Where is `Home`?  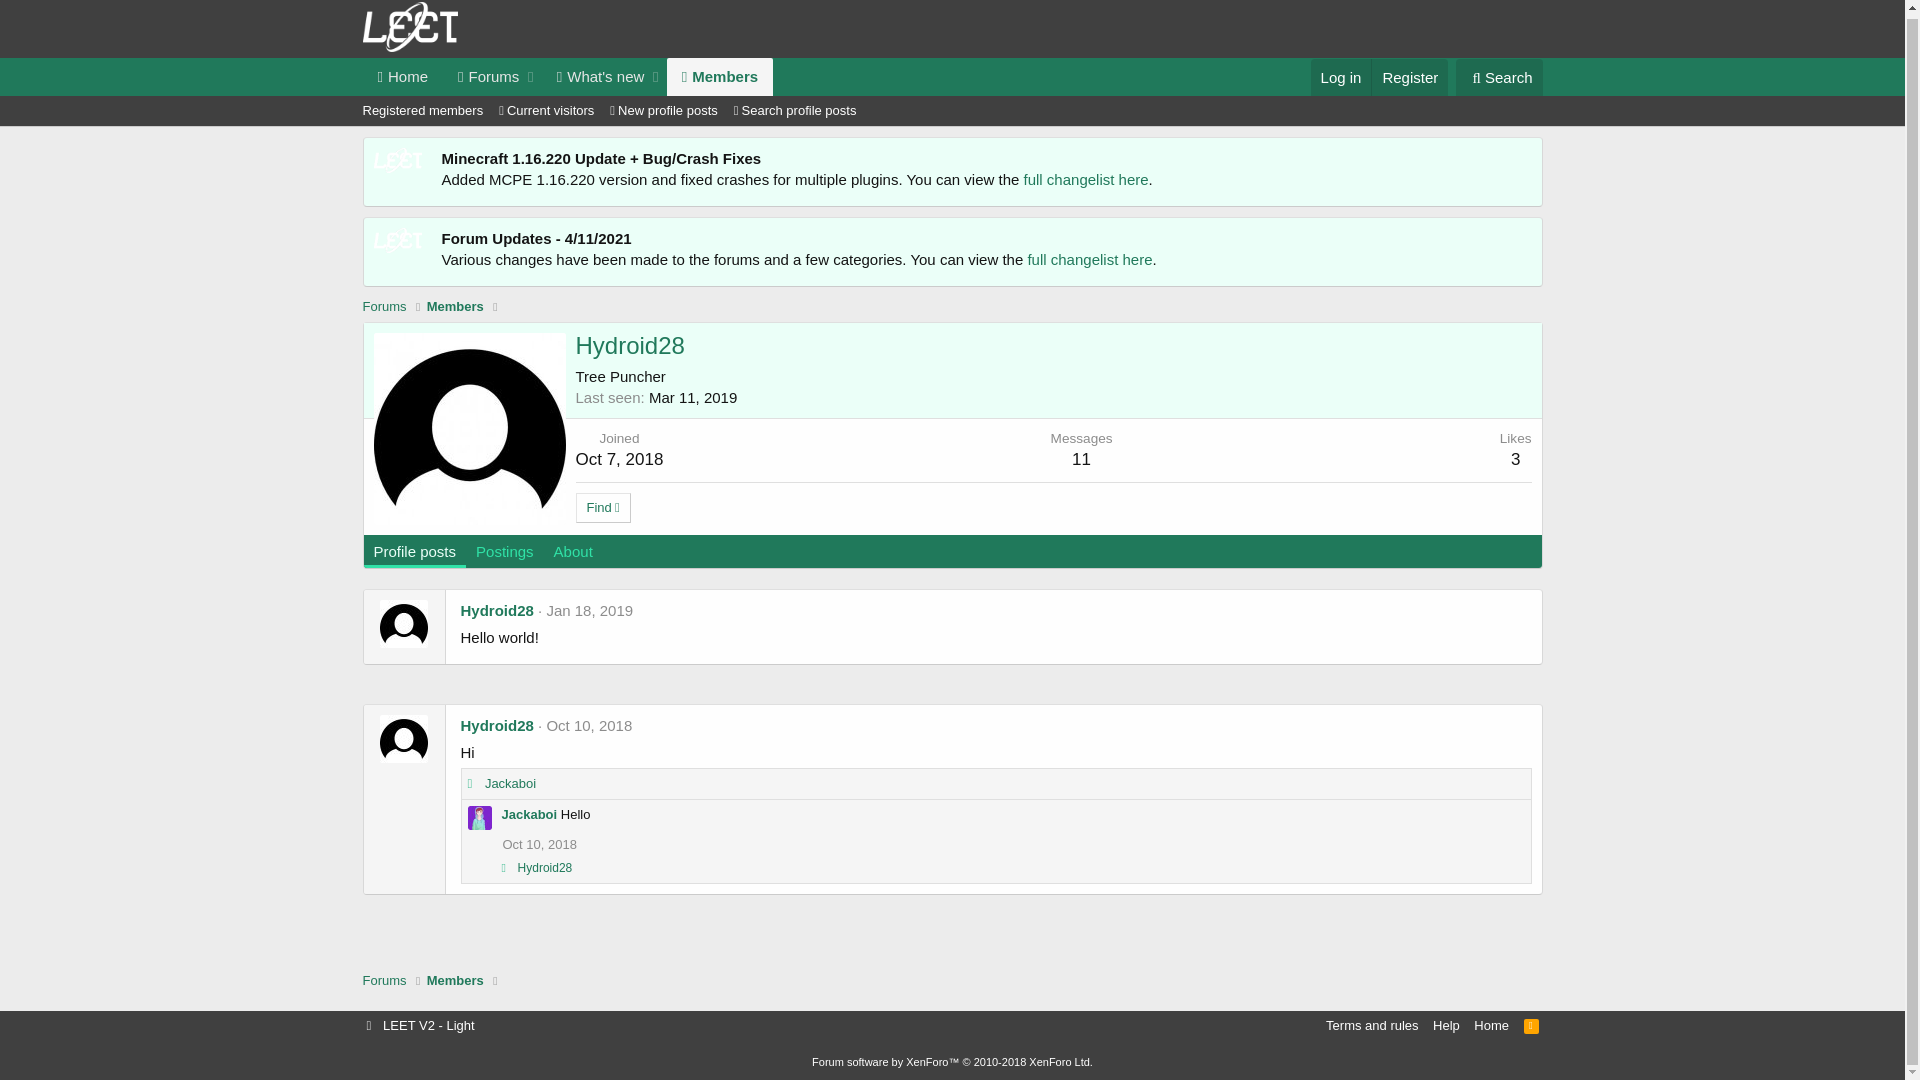 Home is located at coordinates (402, 81).